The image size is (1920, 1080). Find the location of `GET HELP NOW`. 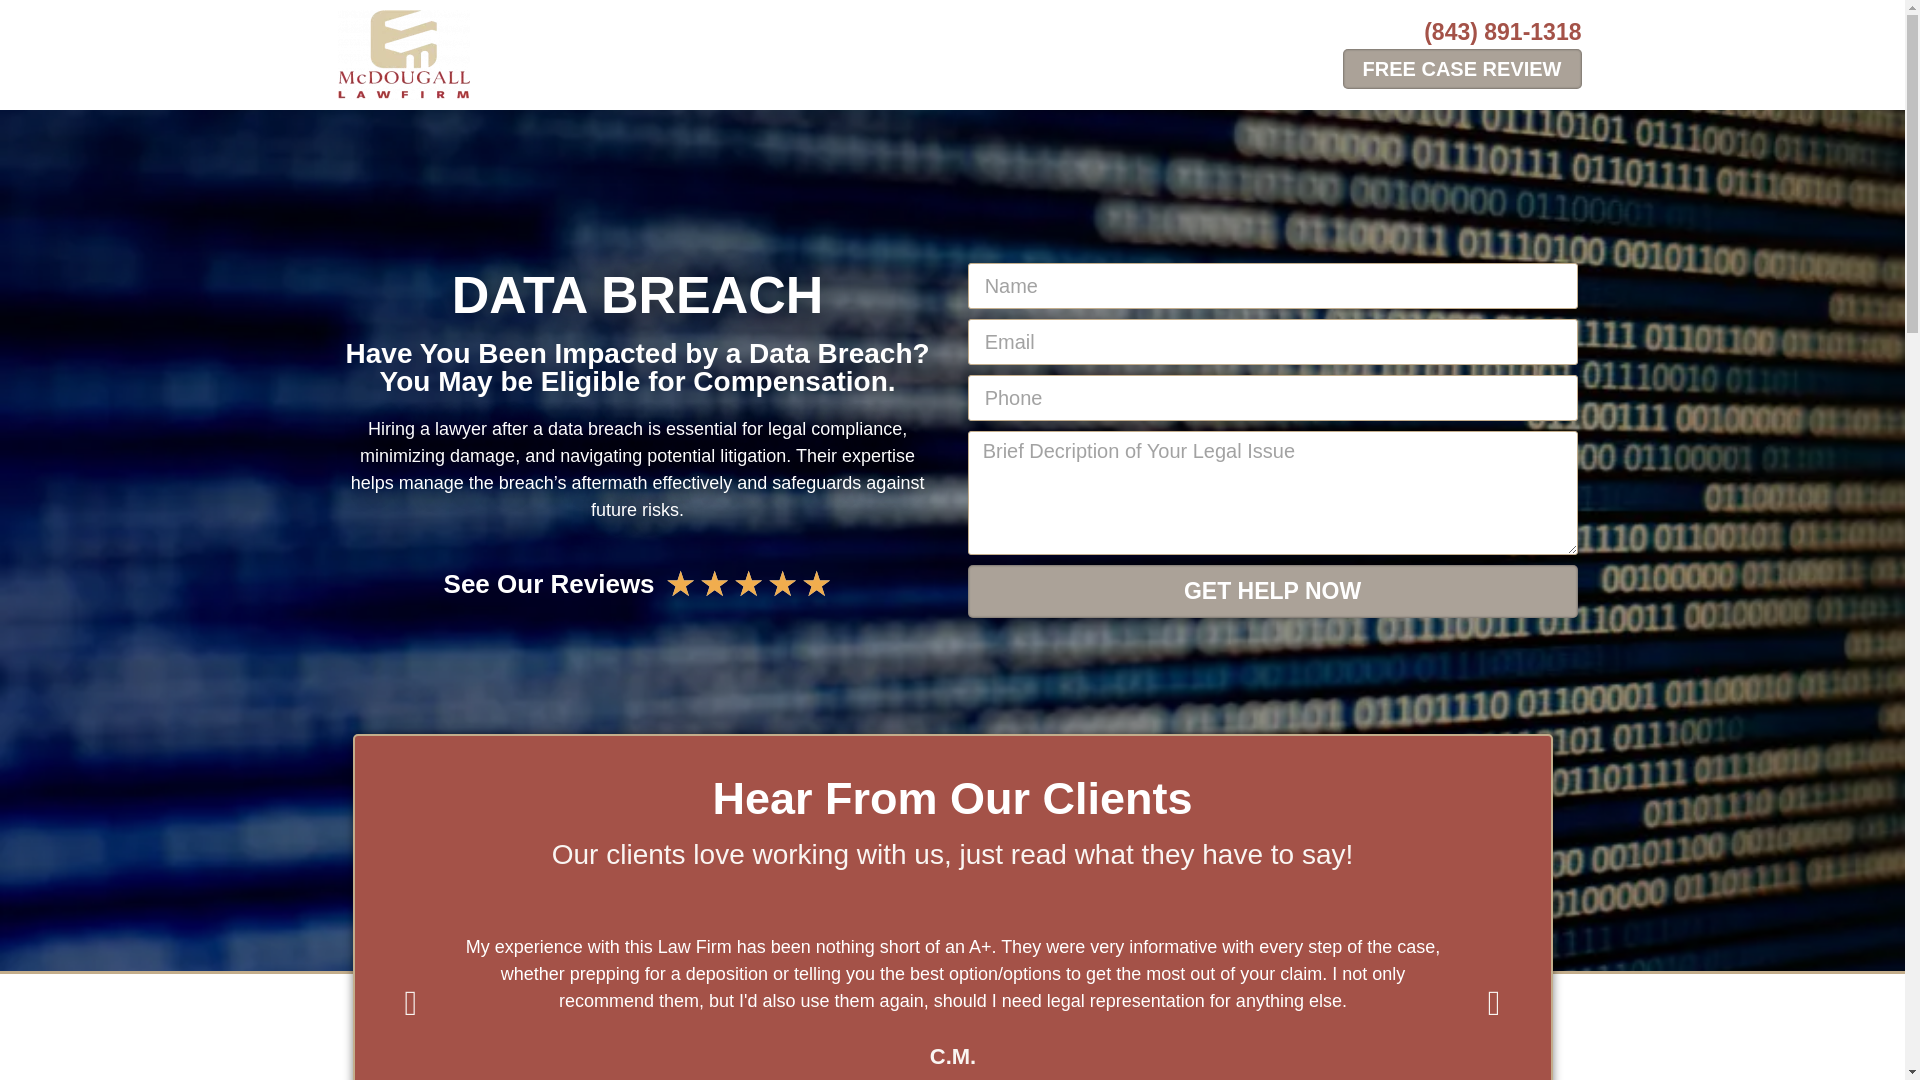

GET HELP NOW is located at coordinates (1272, 590).